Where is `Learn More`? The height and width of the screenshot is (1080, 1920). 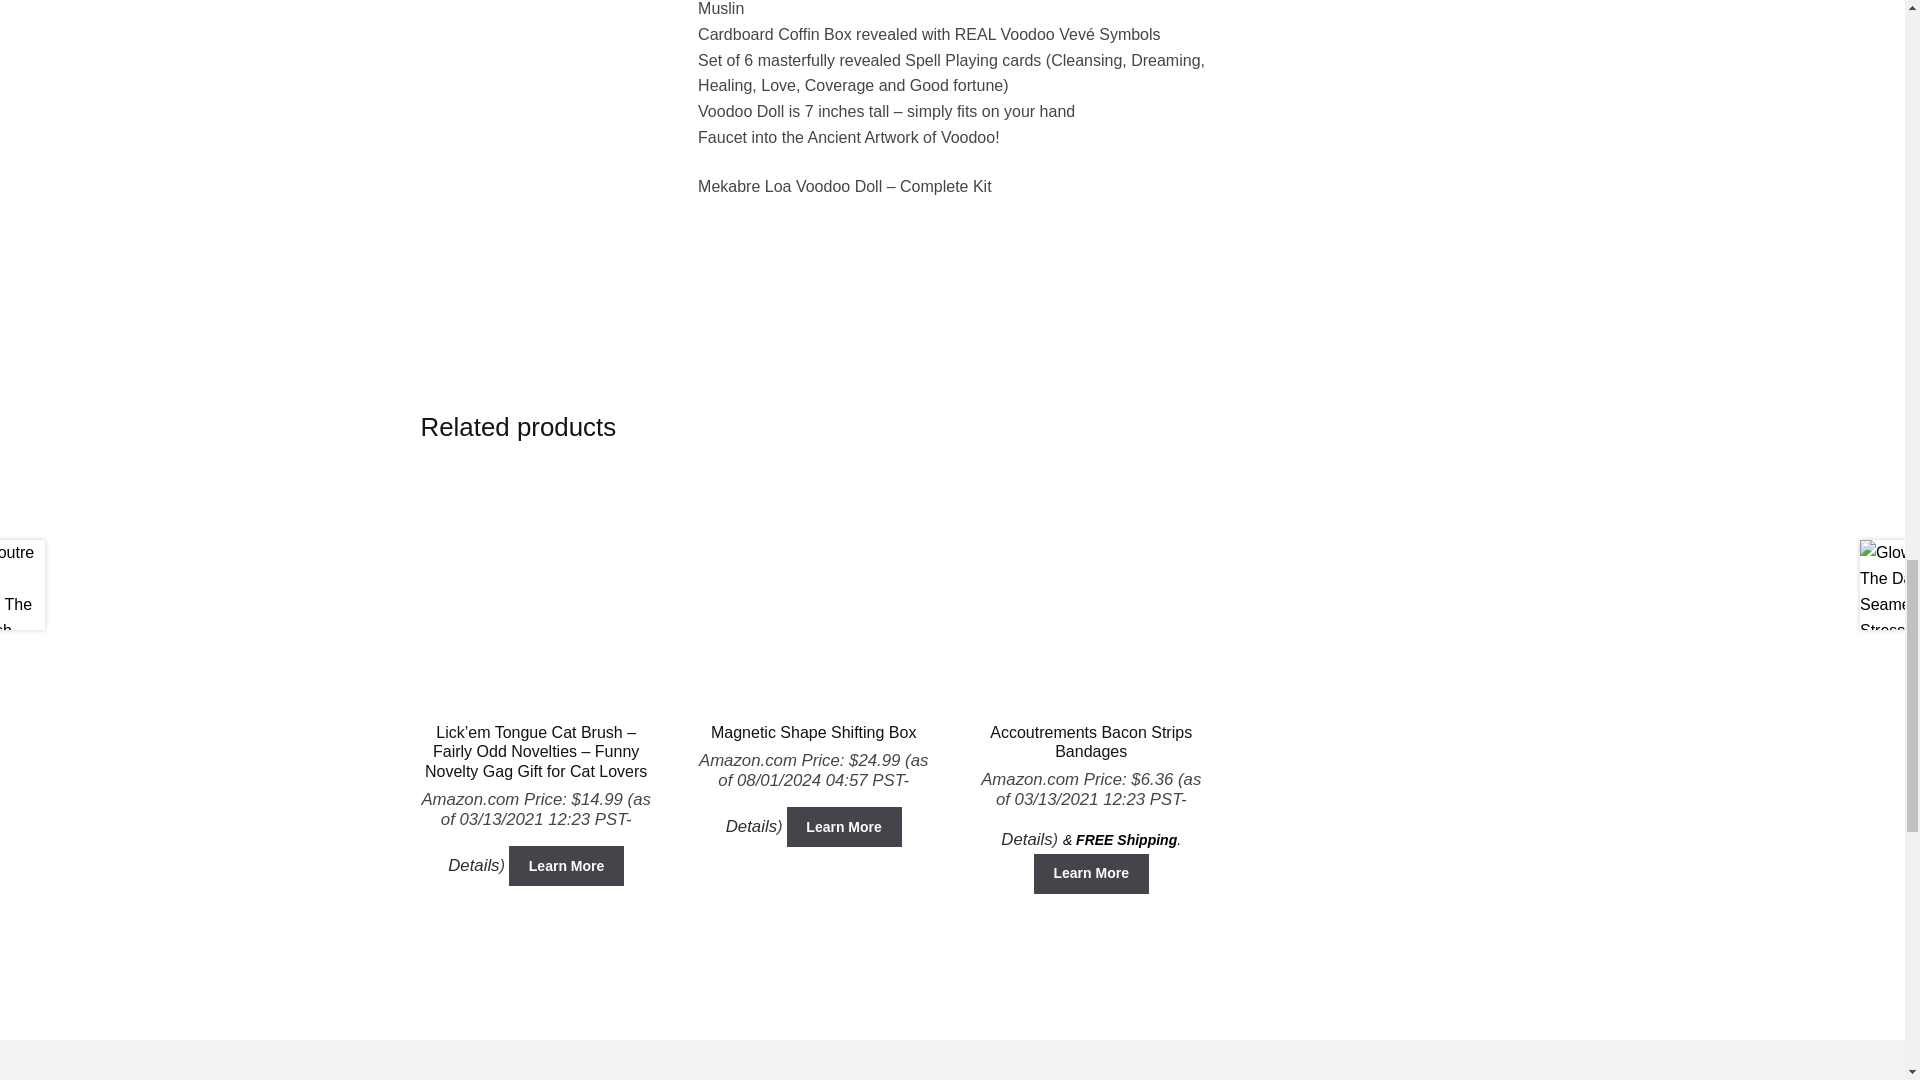 Learn More is located at coordinates (844, 826).